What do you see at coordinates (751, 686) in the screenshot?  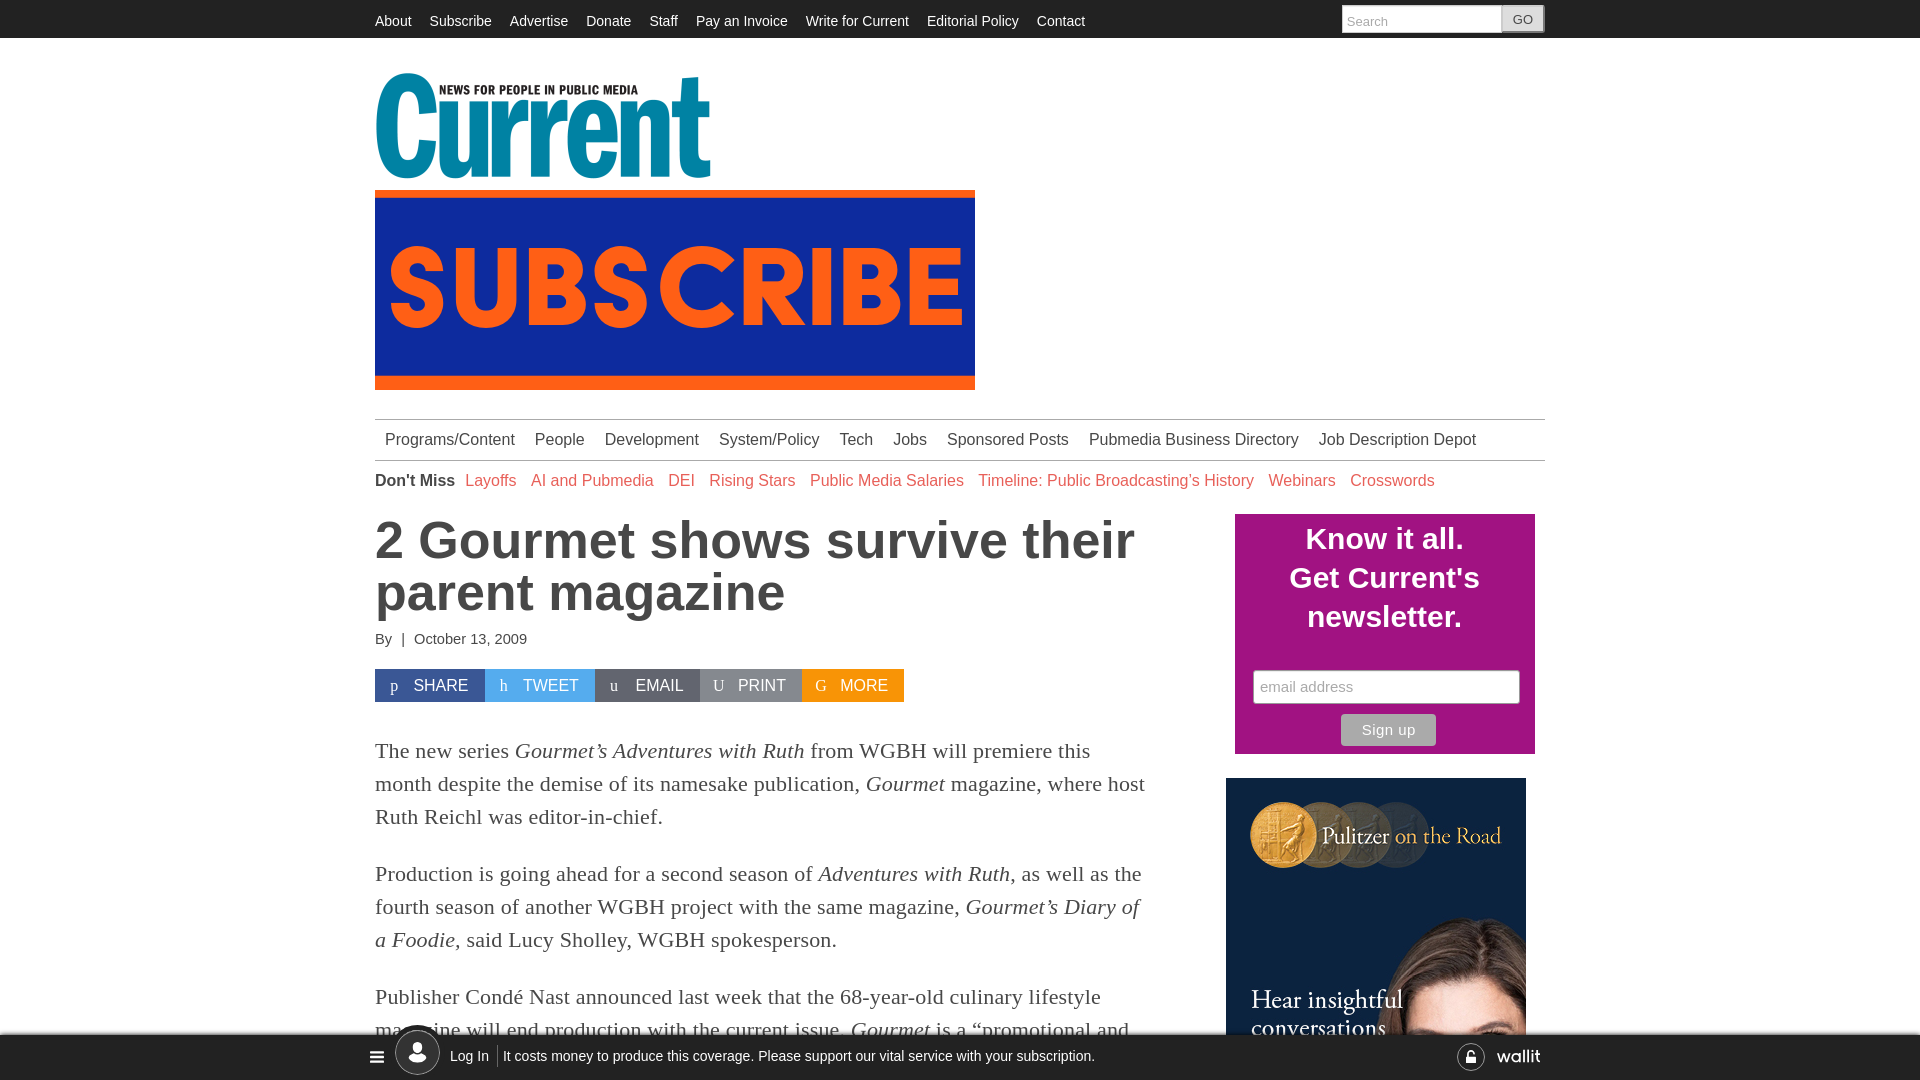 I see `Print this article` at bounding box center [751, 686].